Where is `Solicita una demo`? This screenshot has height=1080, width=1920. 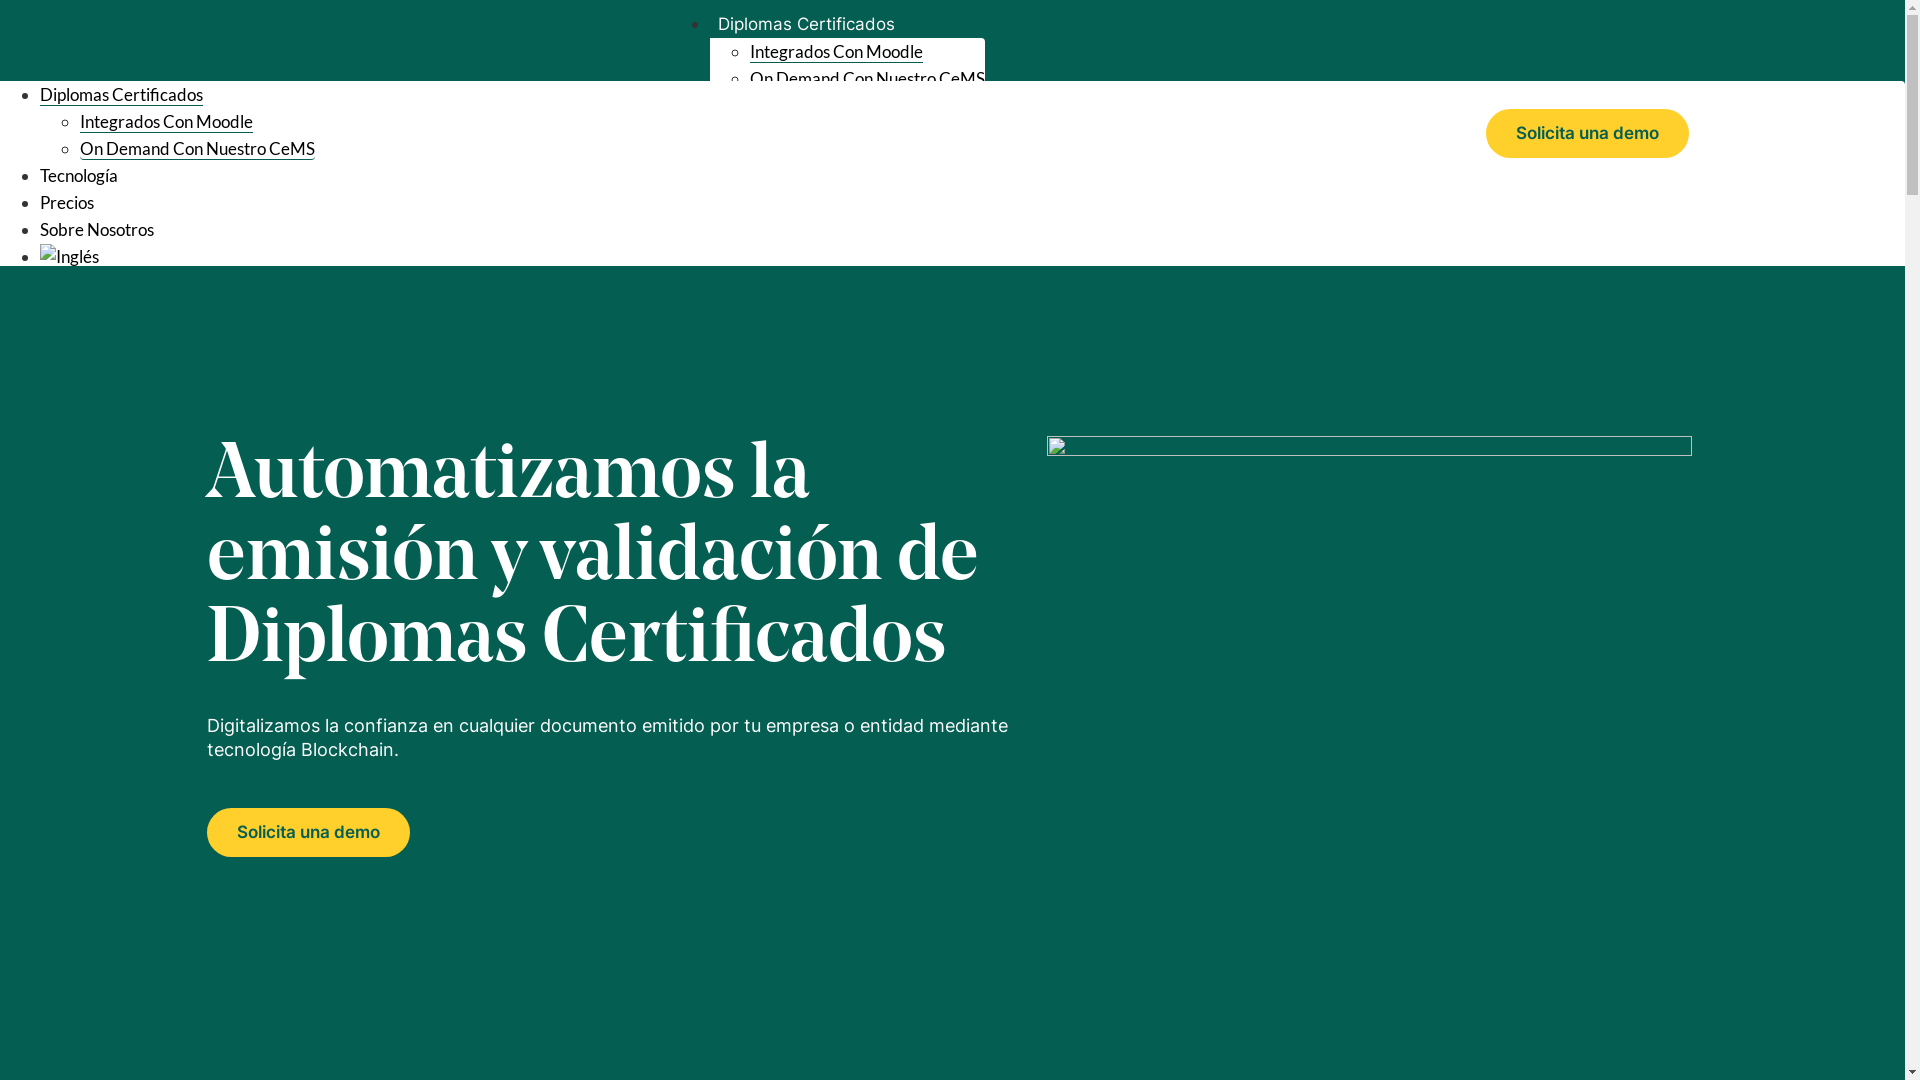 Solicita una demo is located at coordinates (308, 832).